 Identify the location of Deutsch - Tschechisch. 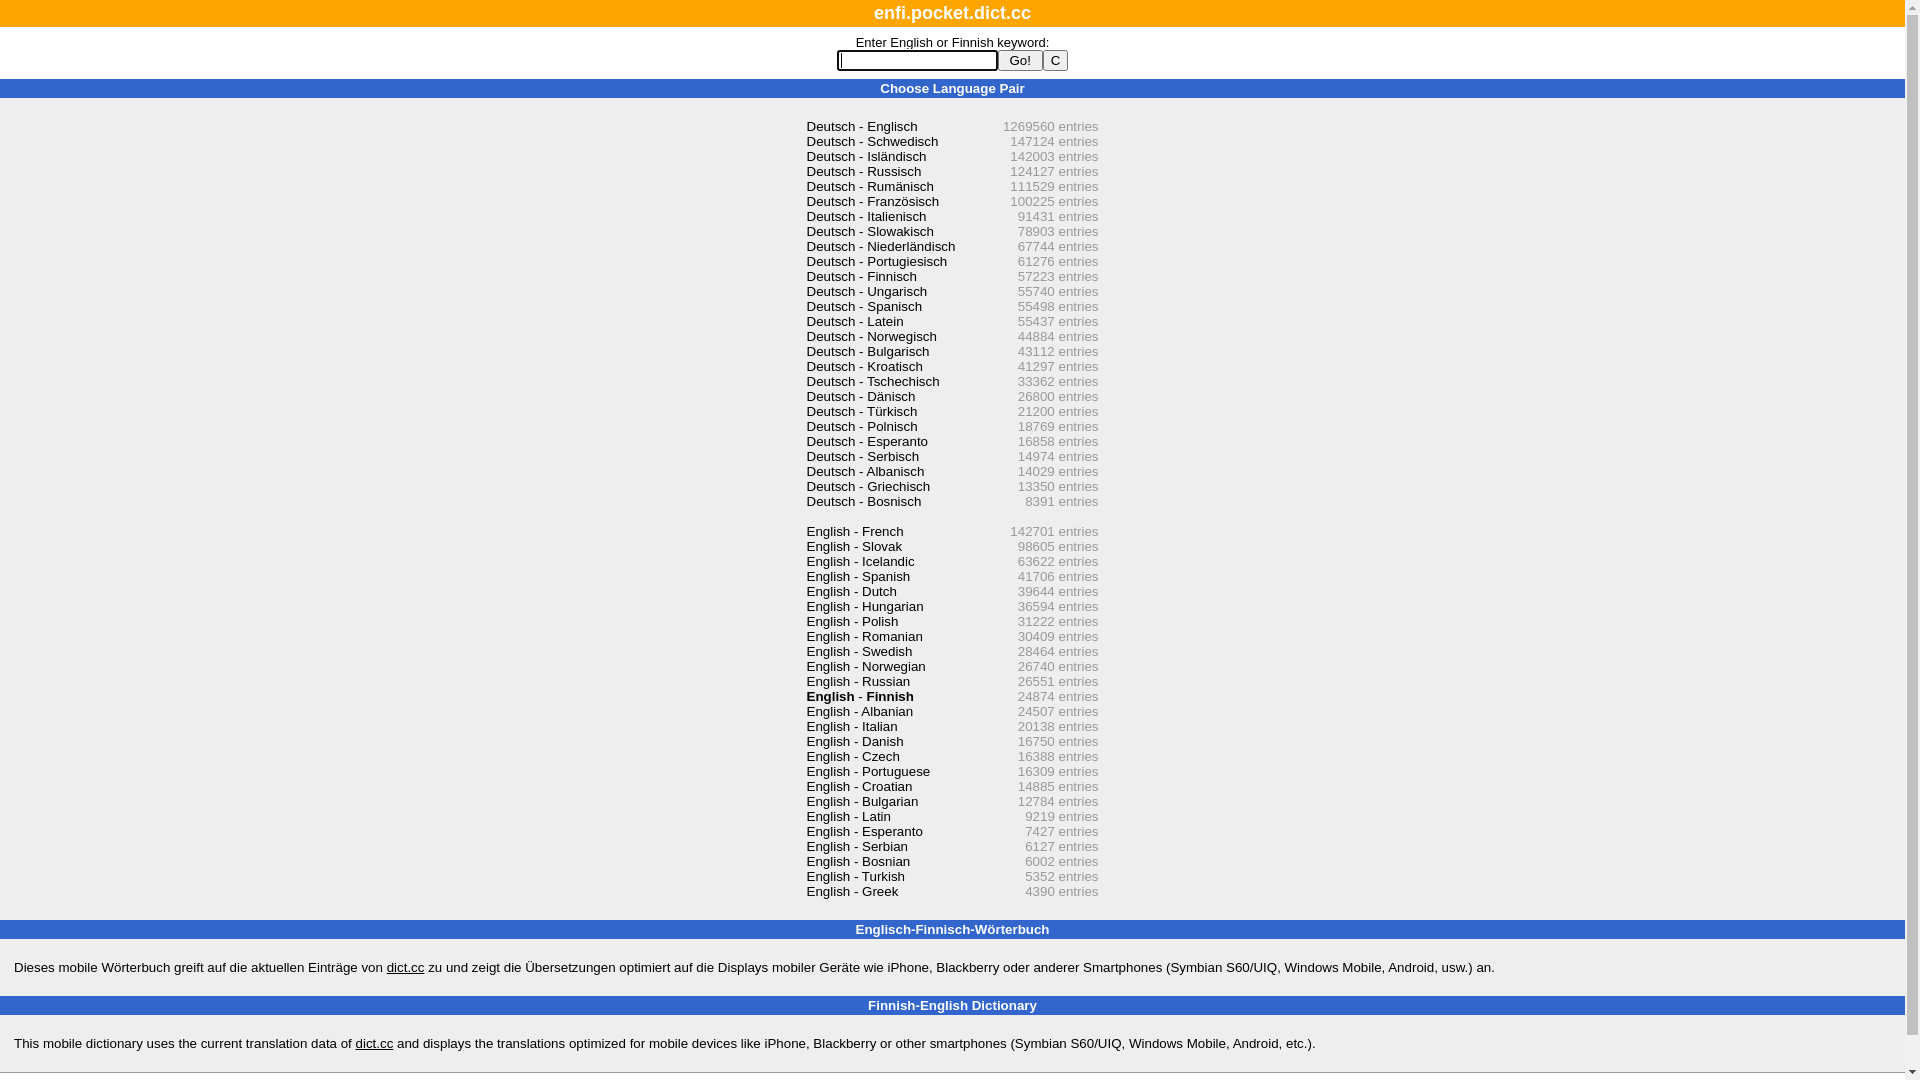
(872, 381).